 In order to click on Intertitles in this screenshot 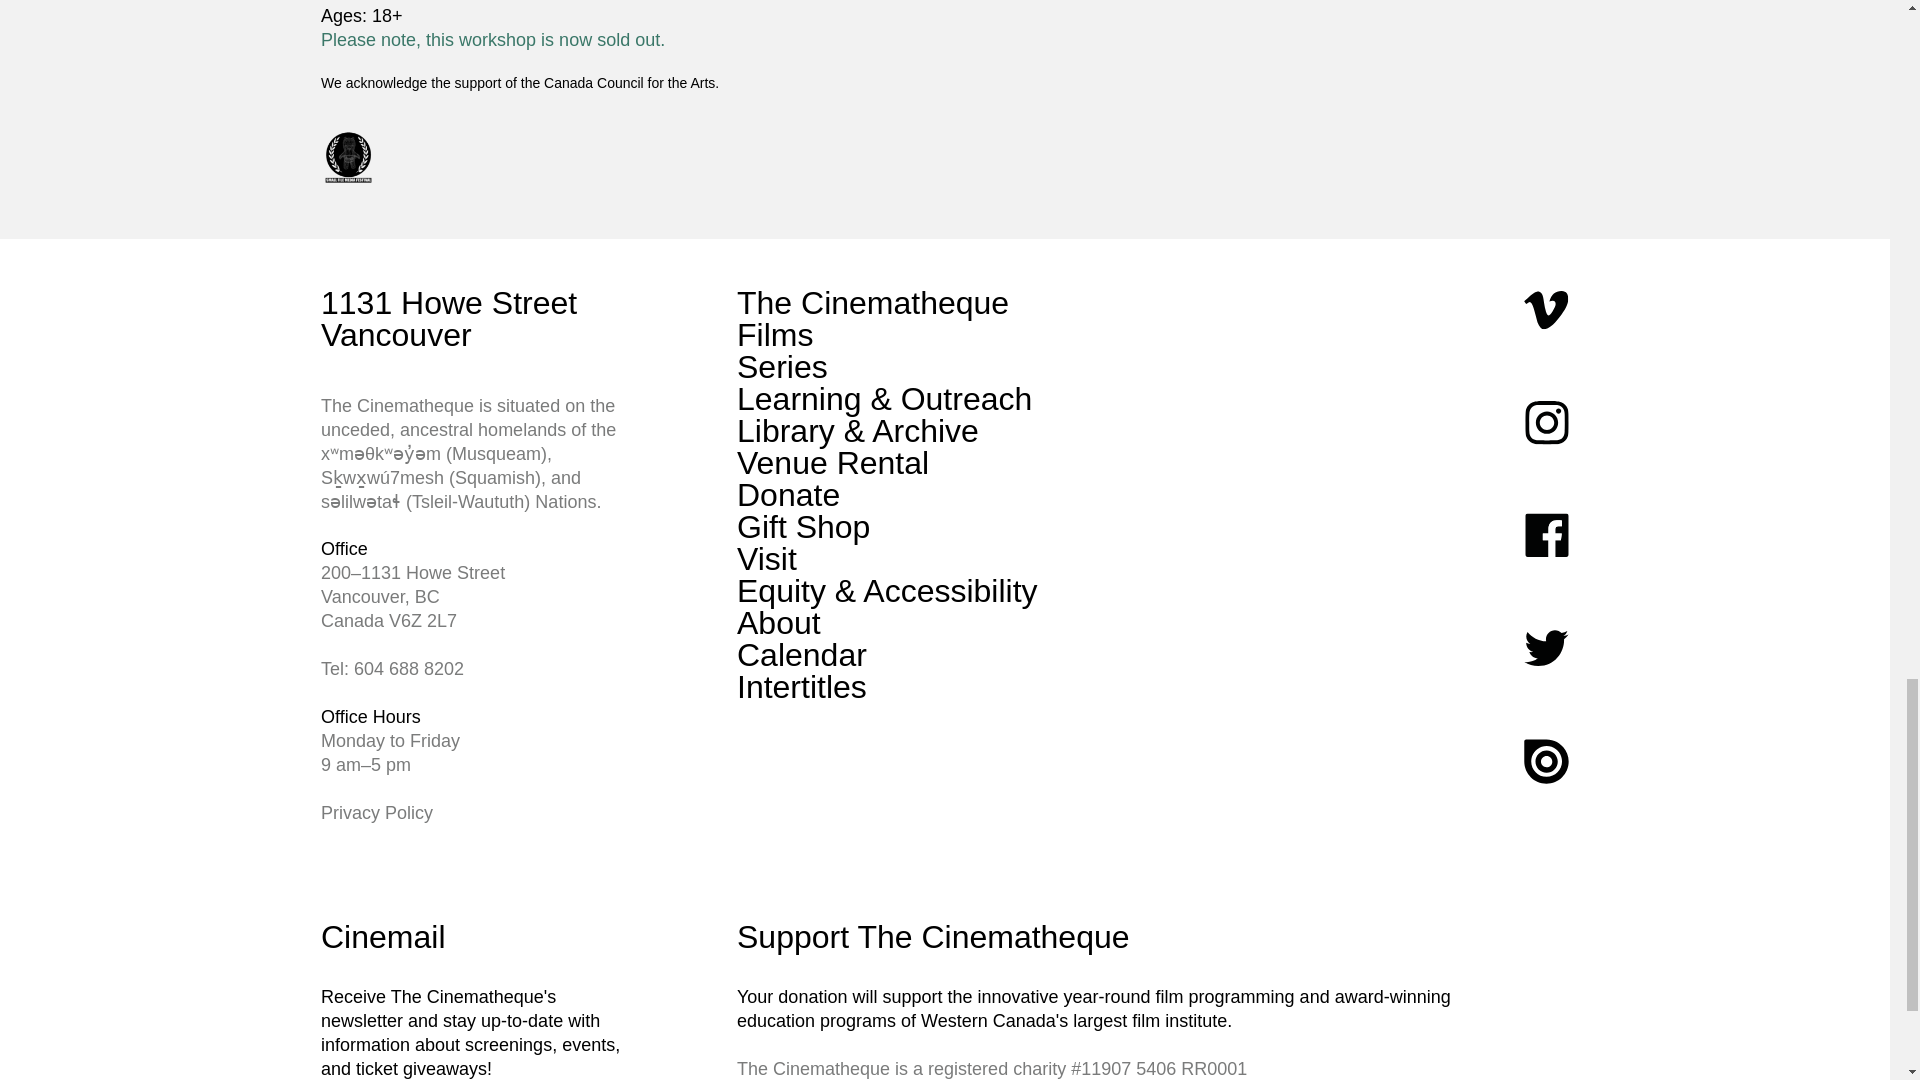, I will do `click(802, 686)`.